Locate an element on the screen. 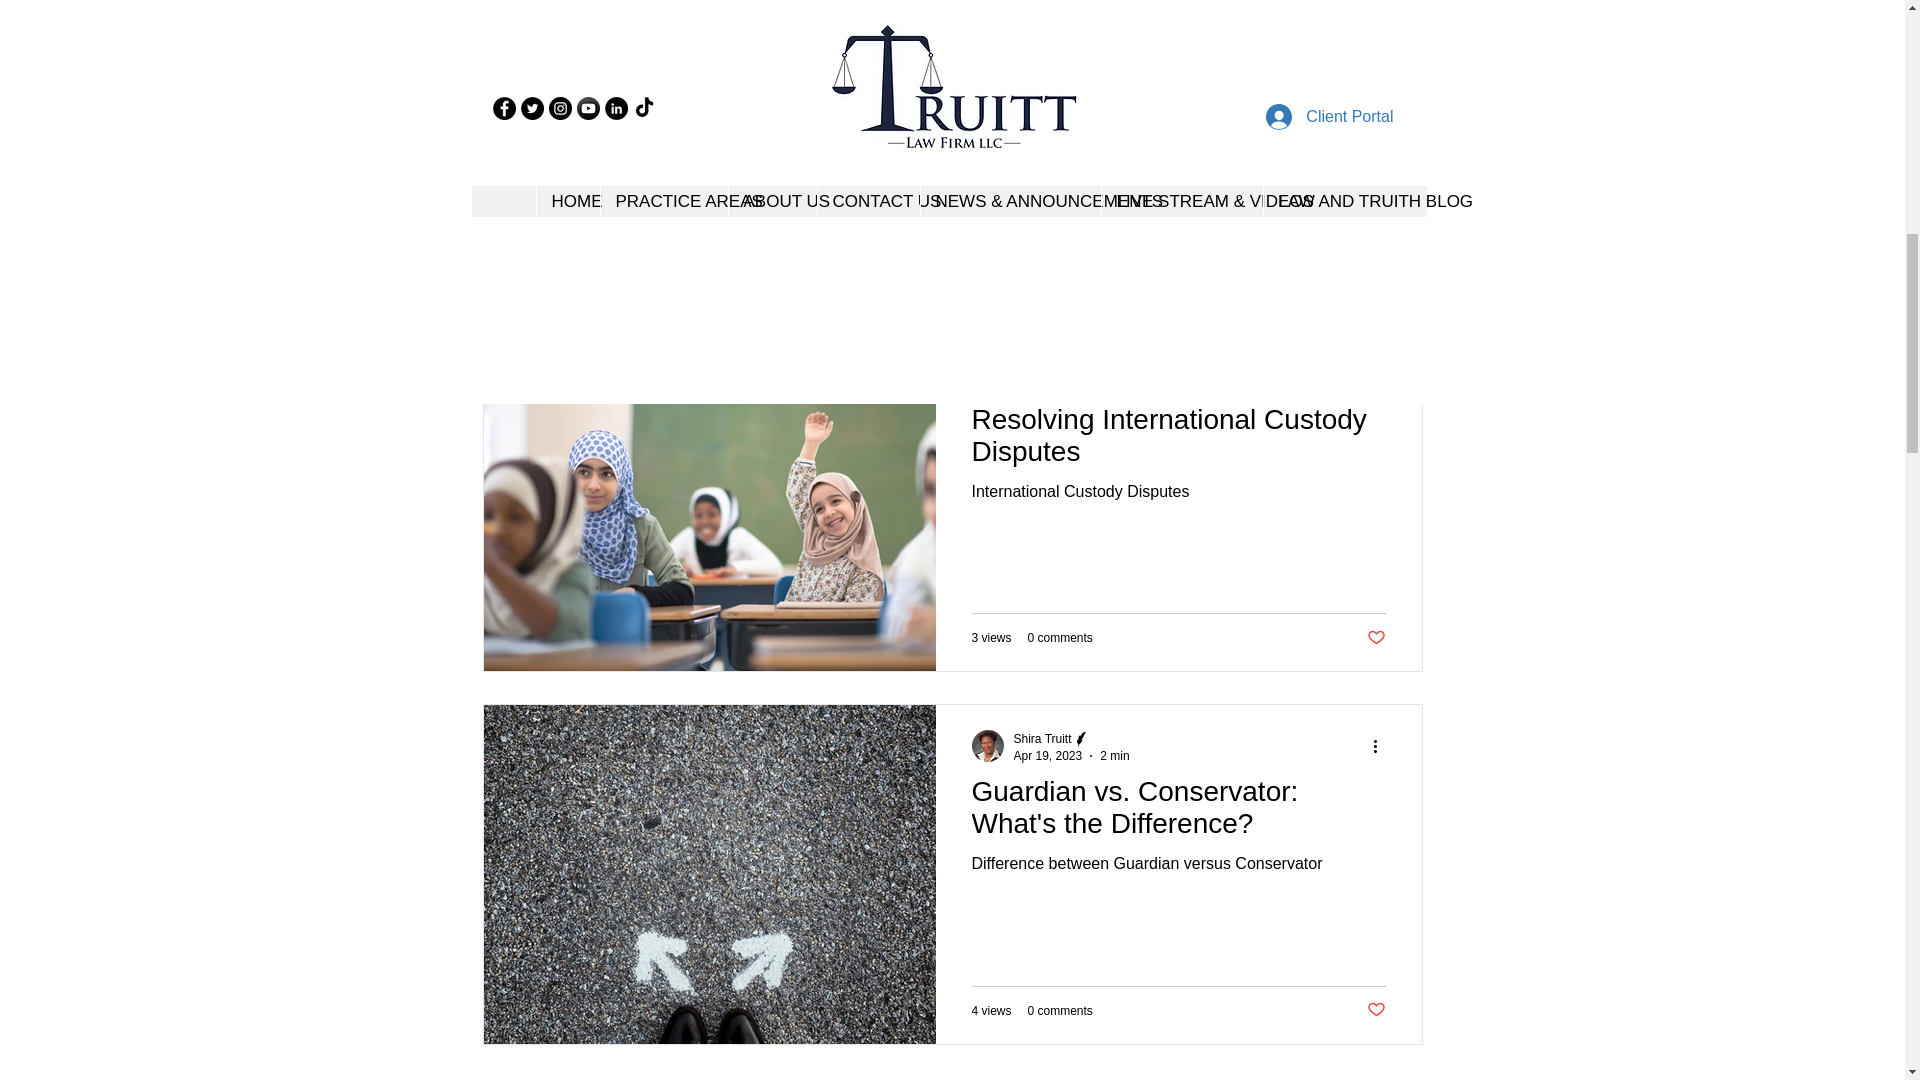 The width and height of the screenshot is (1920, 1080). Shira Truitt is located at coordinates (1042, 0).